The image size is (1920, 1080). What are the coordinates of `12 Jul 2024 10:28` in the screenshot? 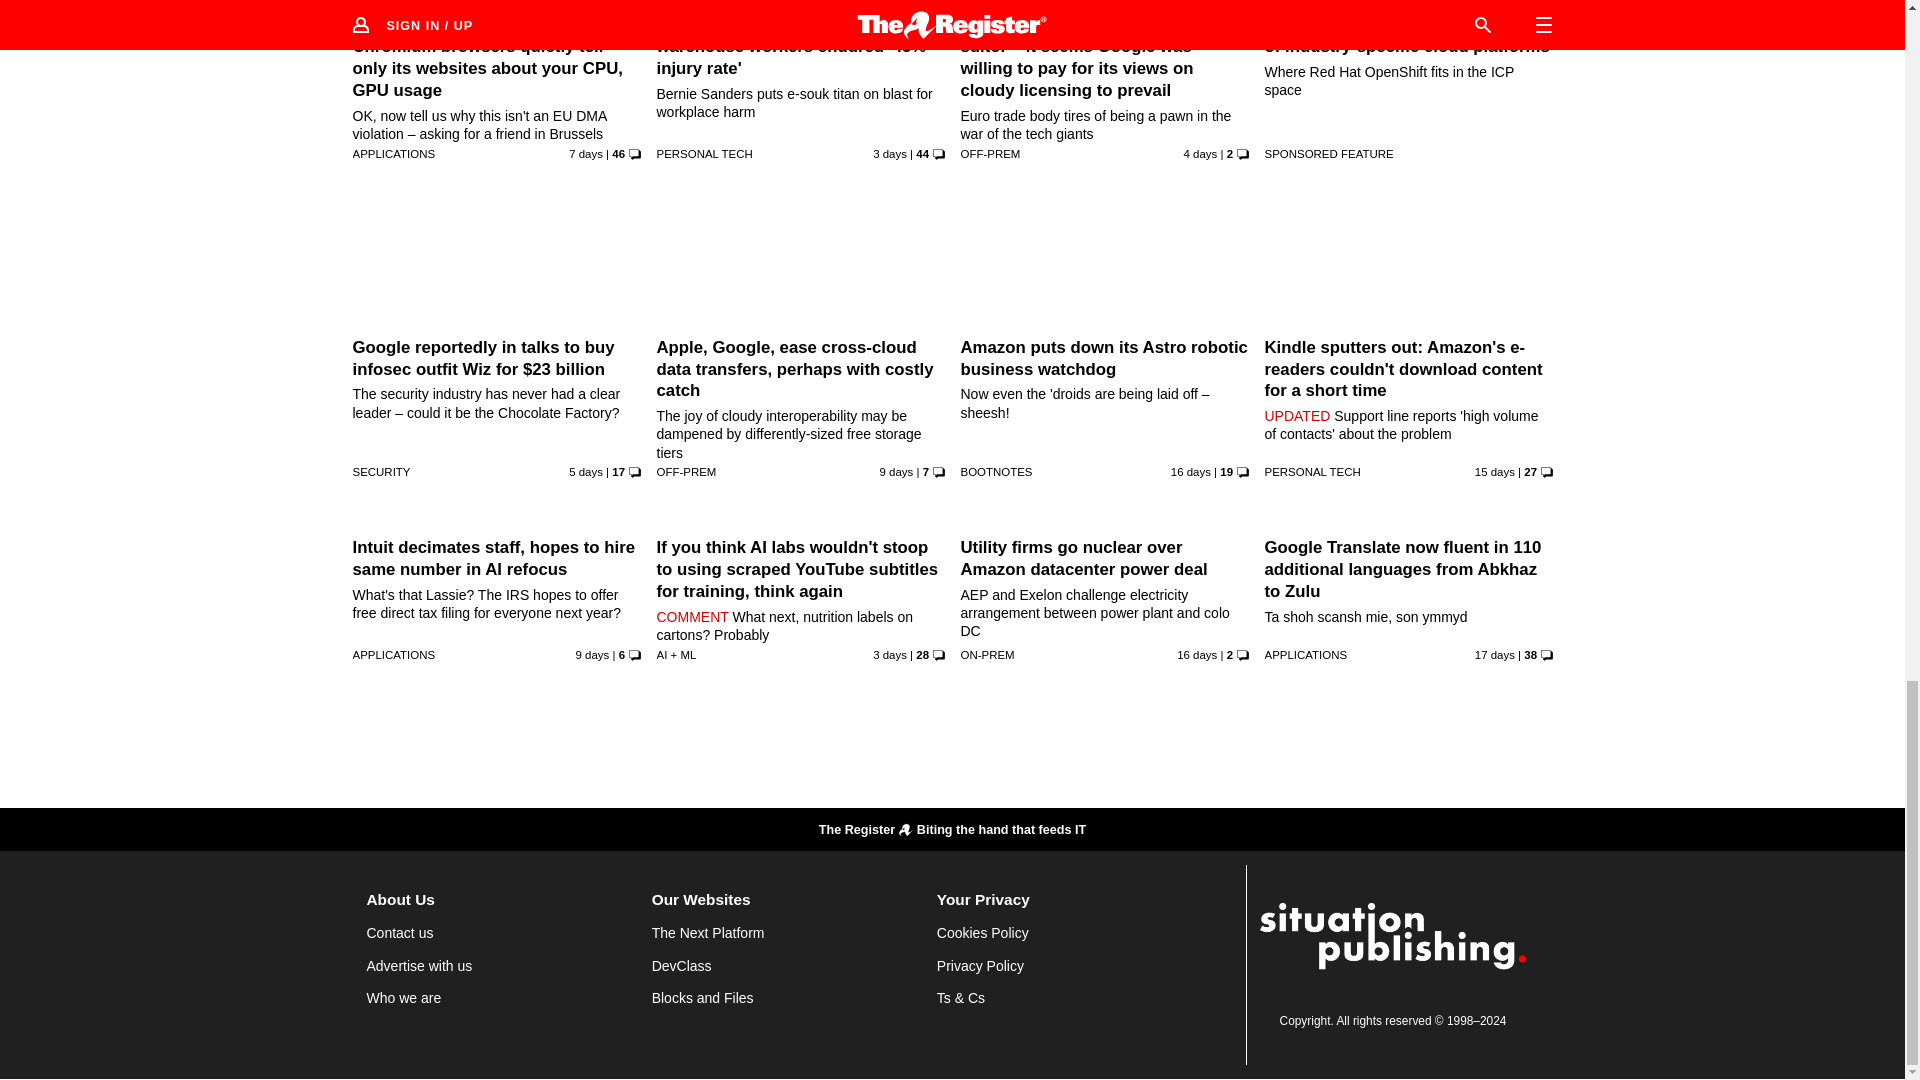 It's located at (585, 153).